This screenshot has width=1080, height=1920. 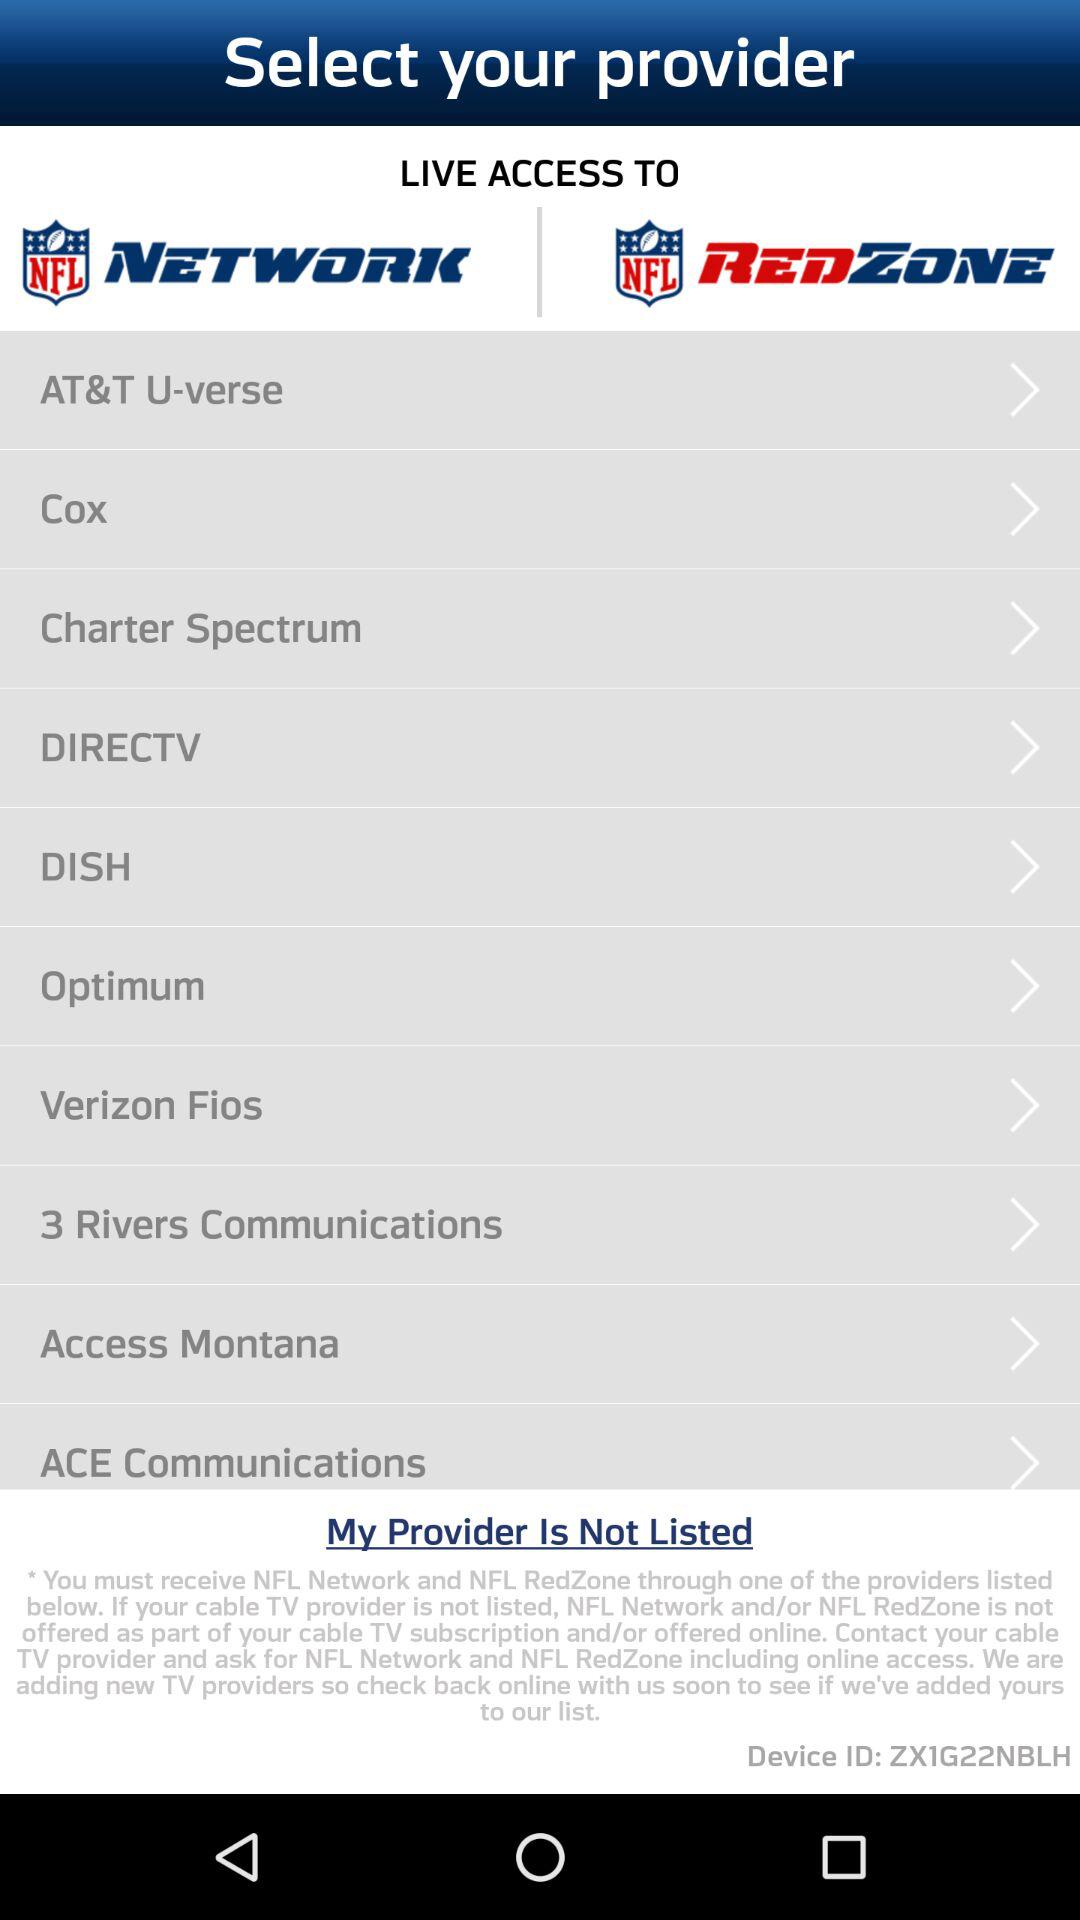 What do you see at coordinates (560, 866) in the screenshot?
I see `flip until dish icon` at bounding box center [560, 866].